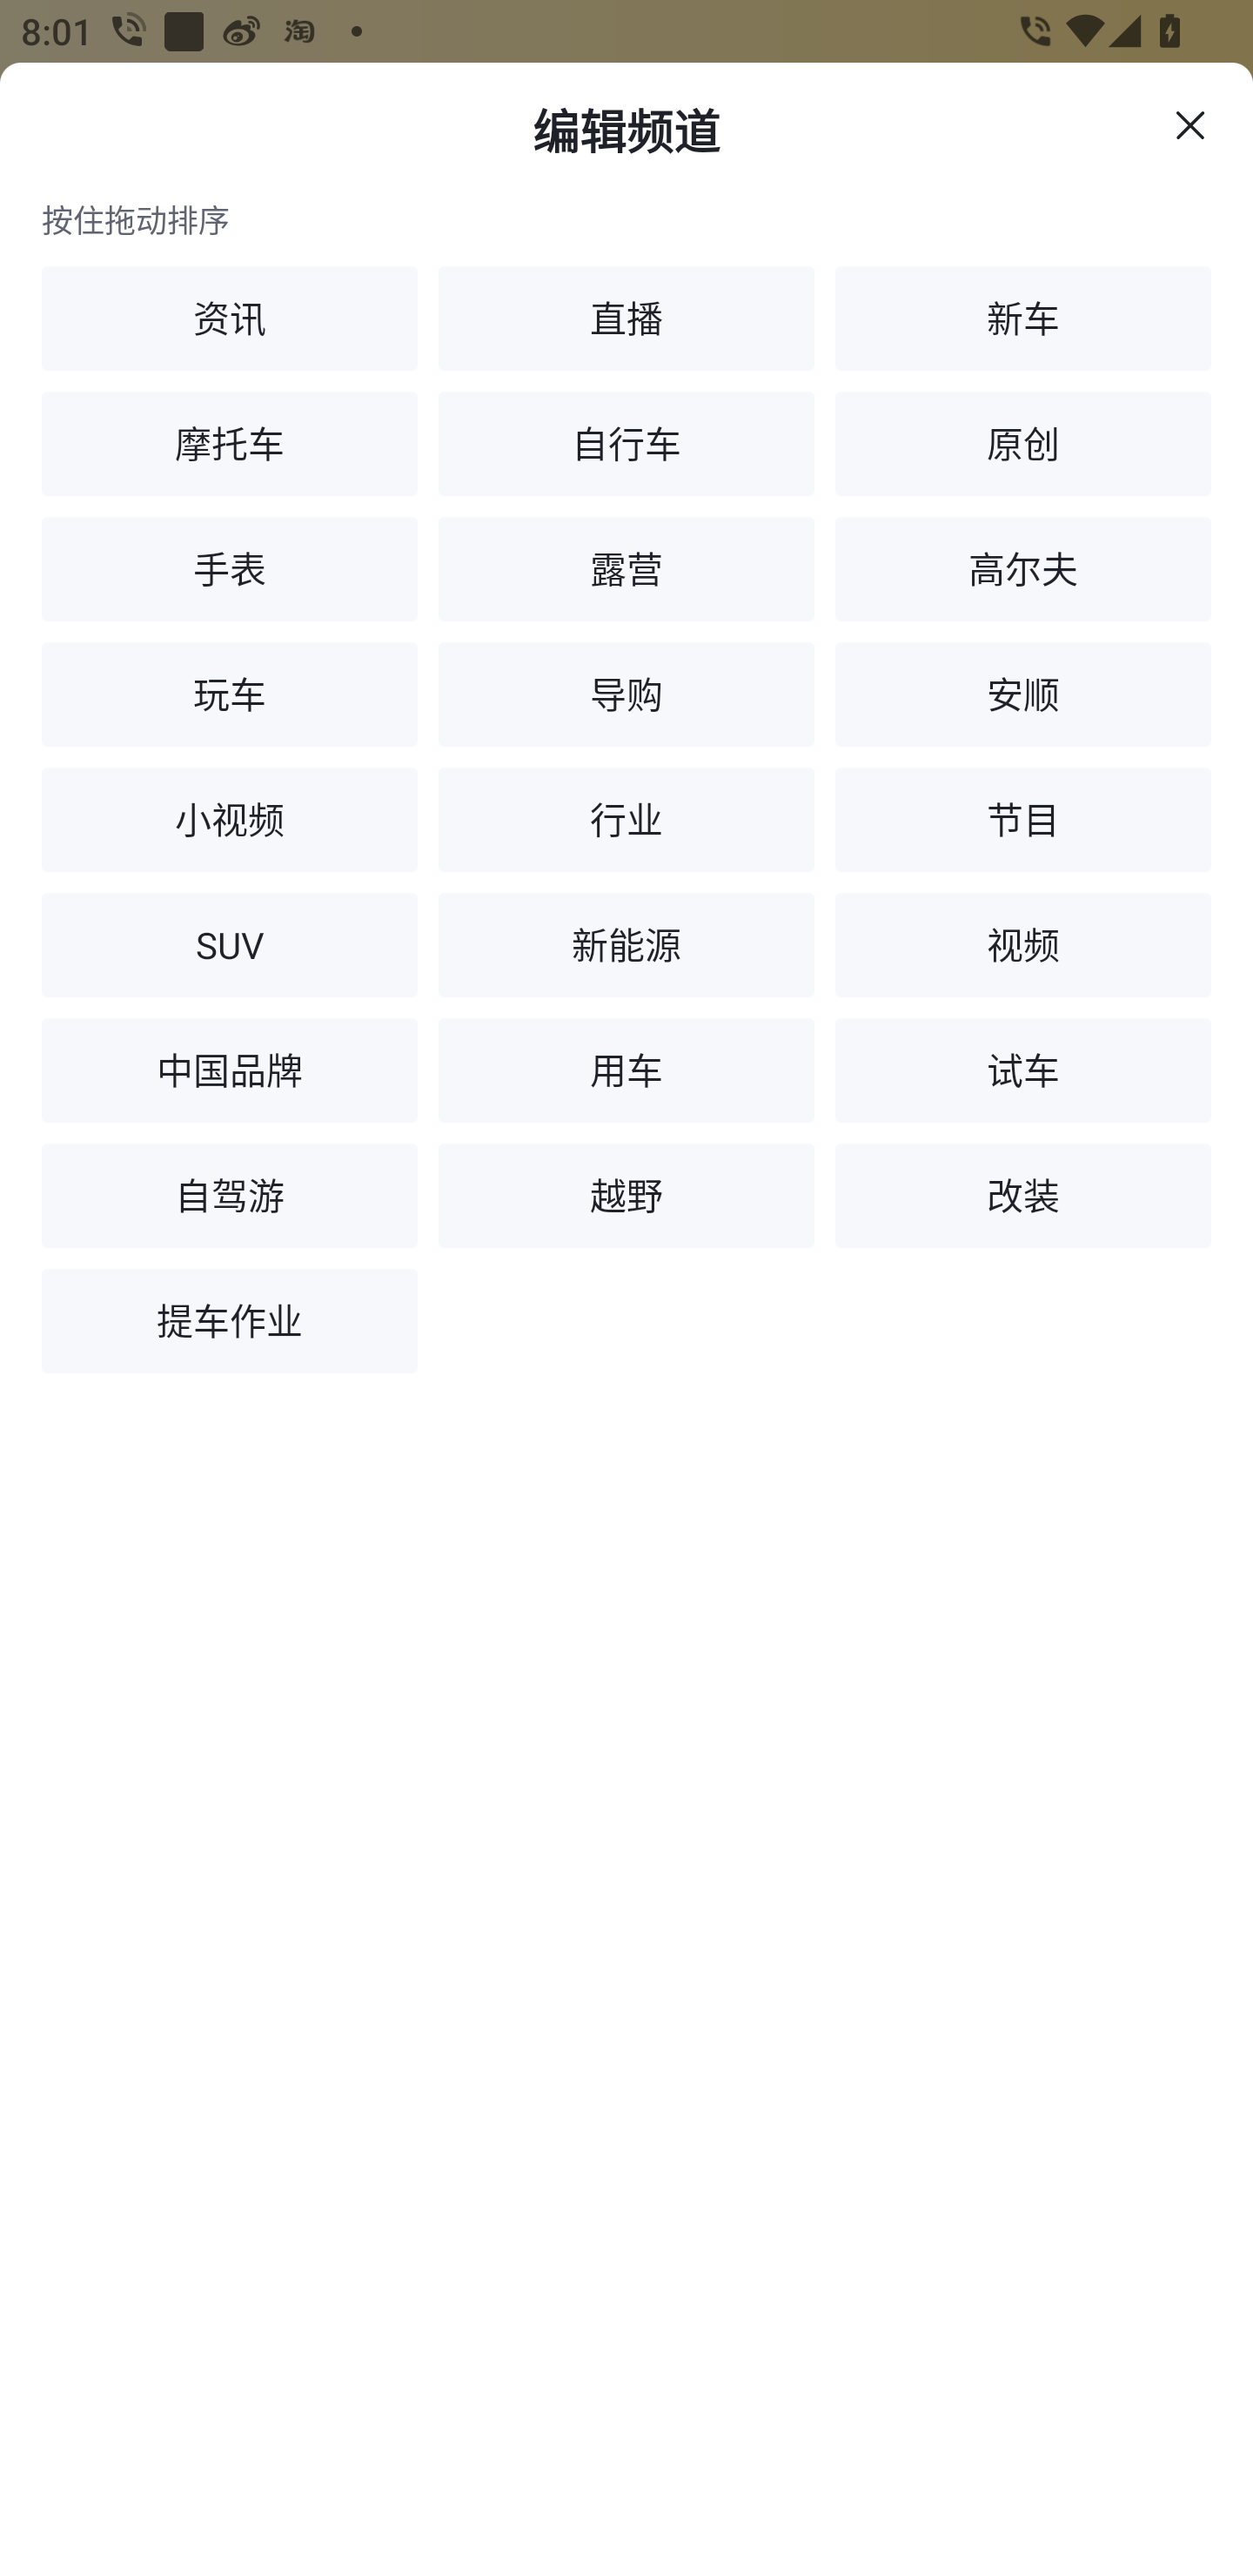 This screenshot has height=2576, width=1253. Describe the element at coordinates (626, 319) in the screenshot. I see `直播` at that location.